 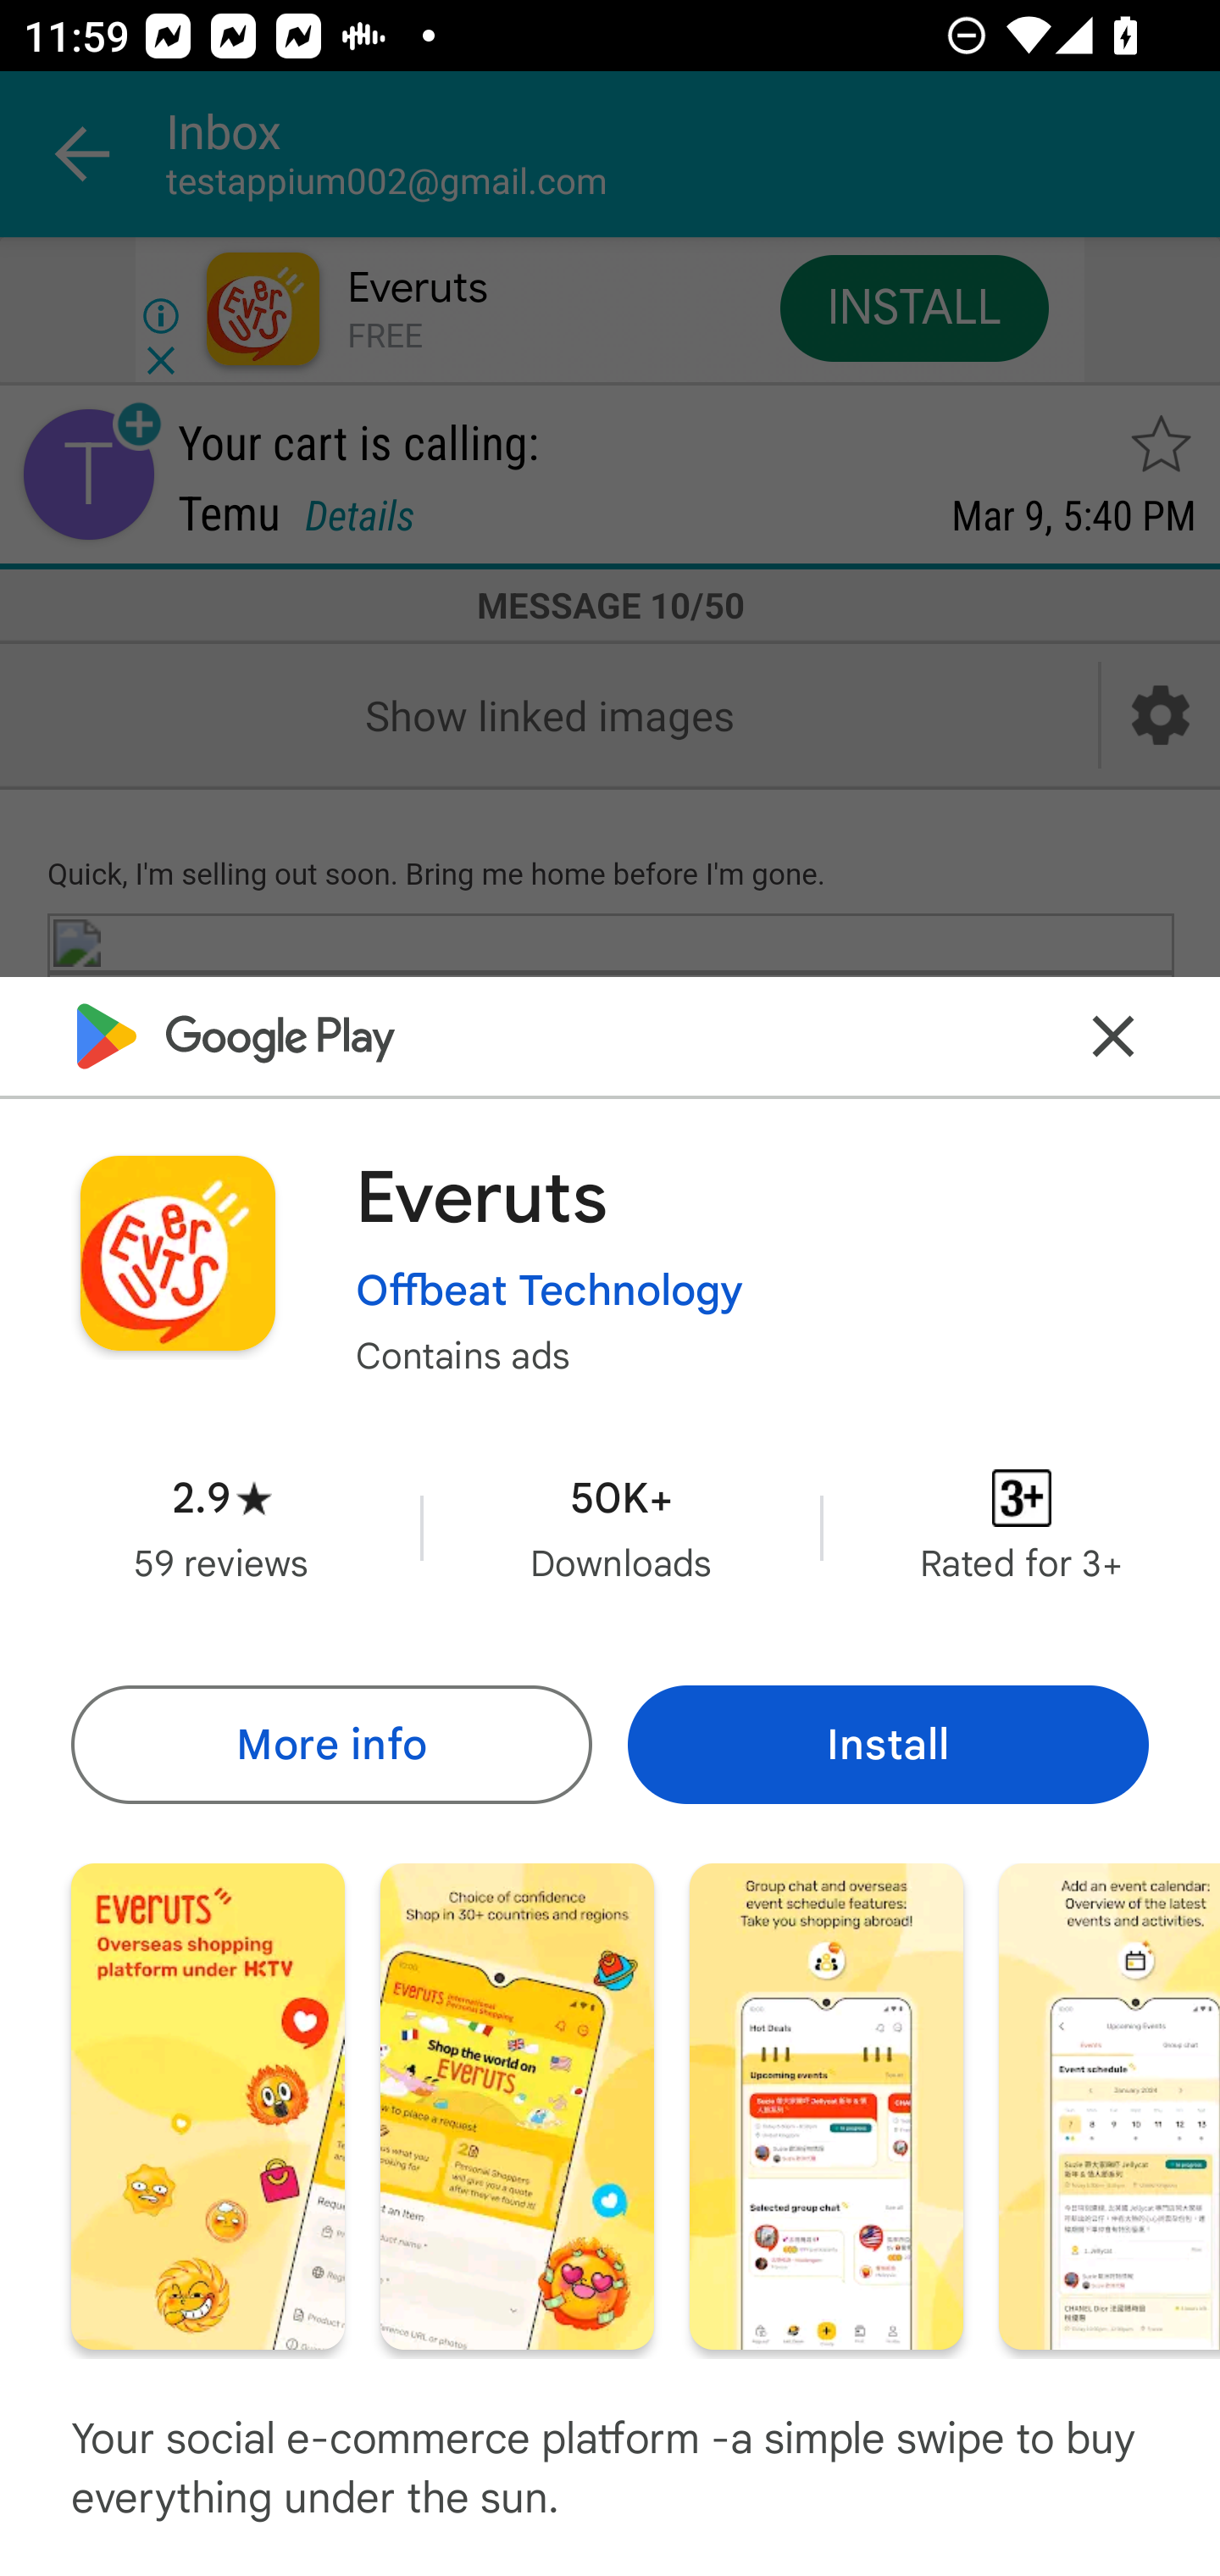 I want to click on Screenshot "2" of "7", so click(x=517, y=2105).